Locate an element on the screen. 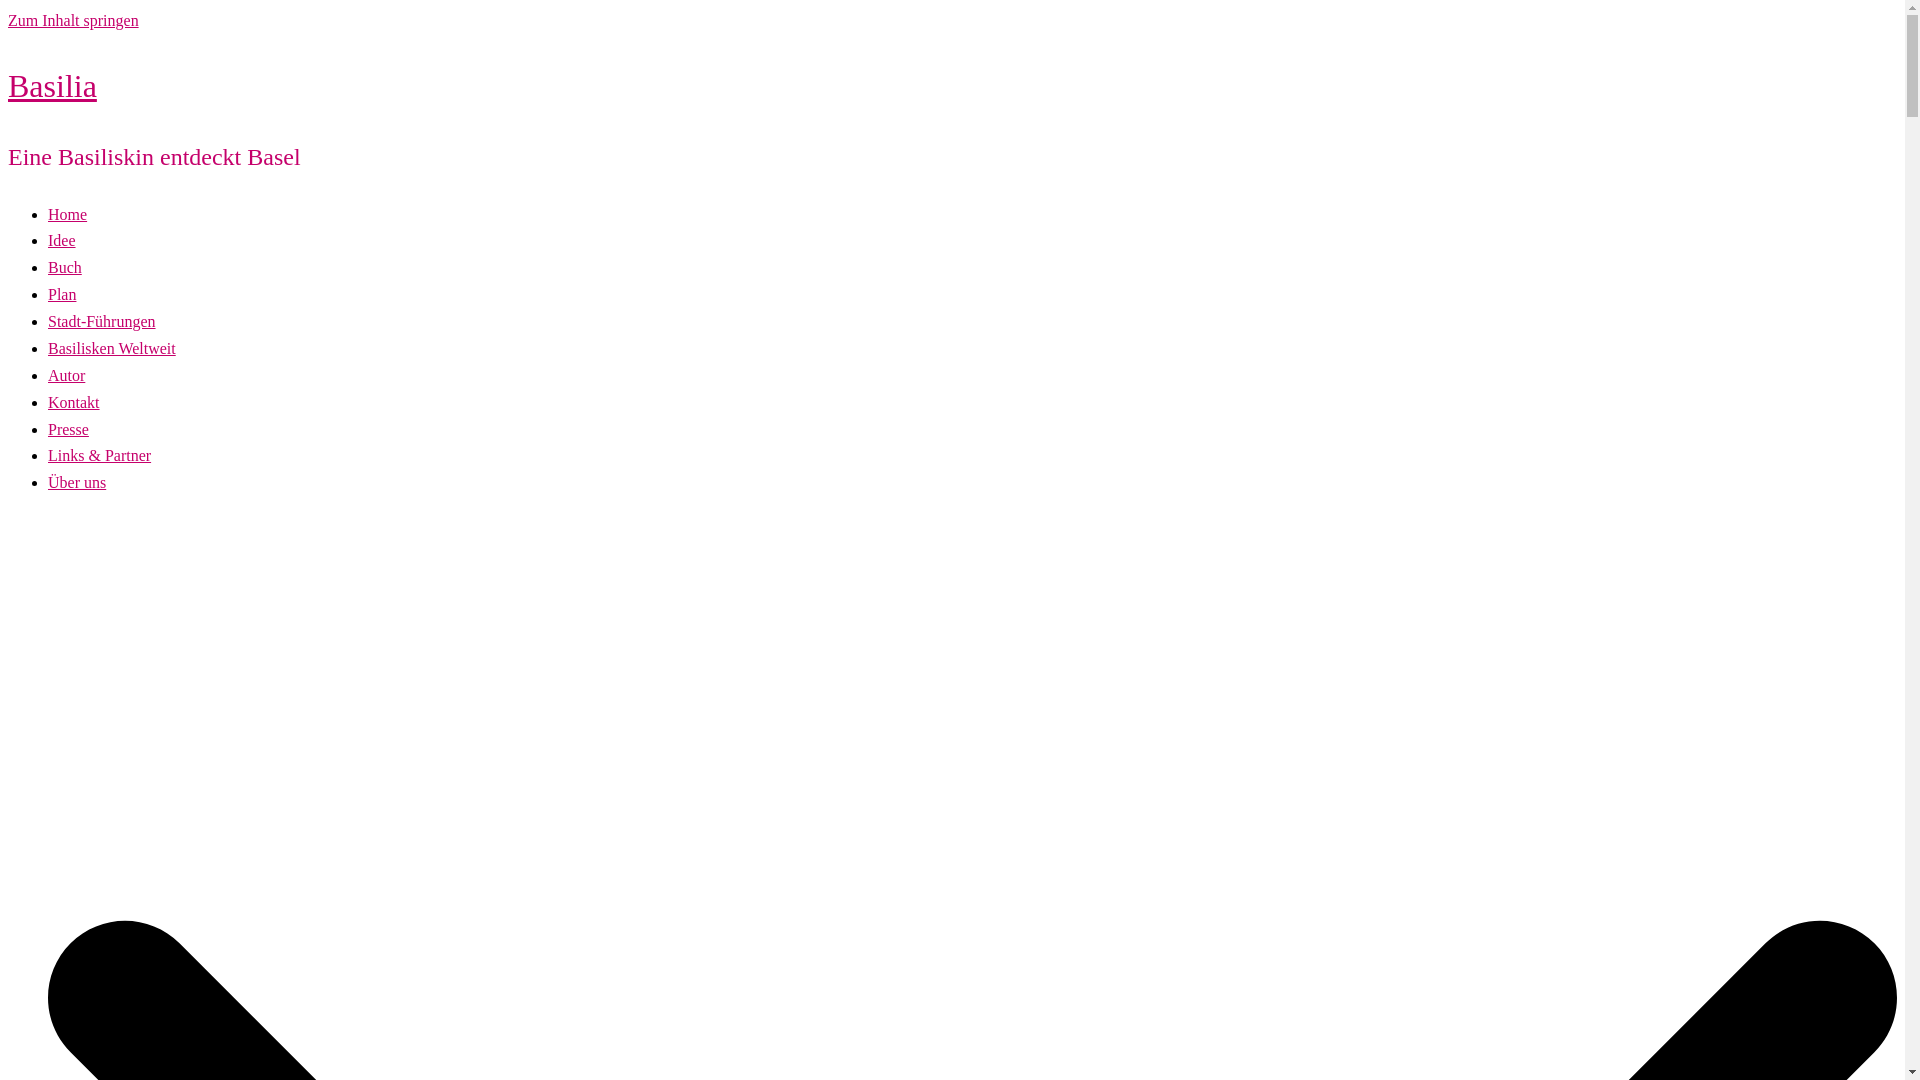  Autor is located at coordinates (66, 376).